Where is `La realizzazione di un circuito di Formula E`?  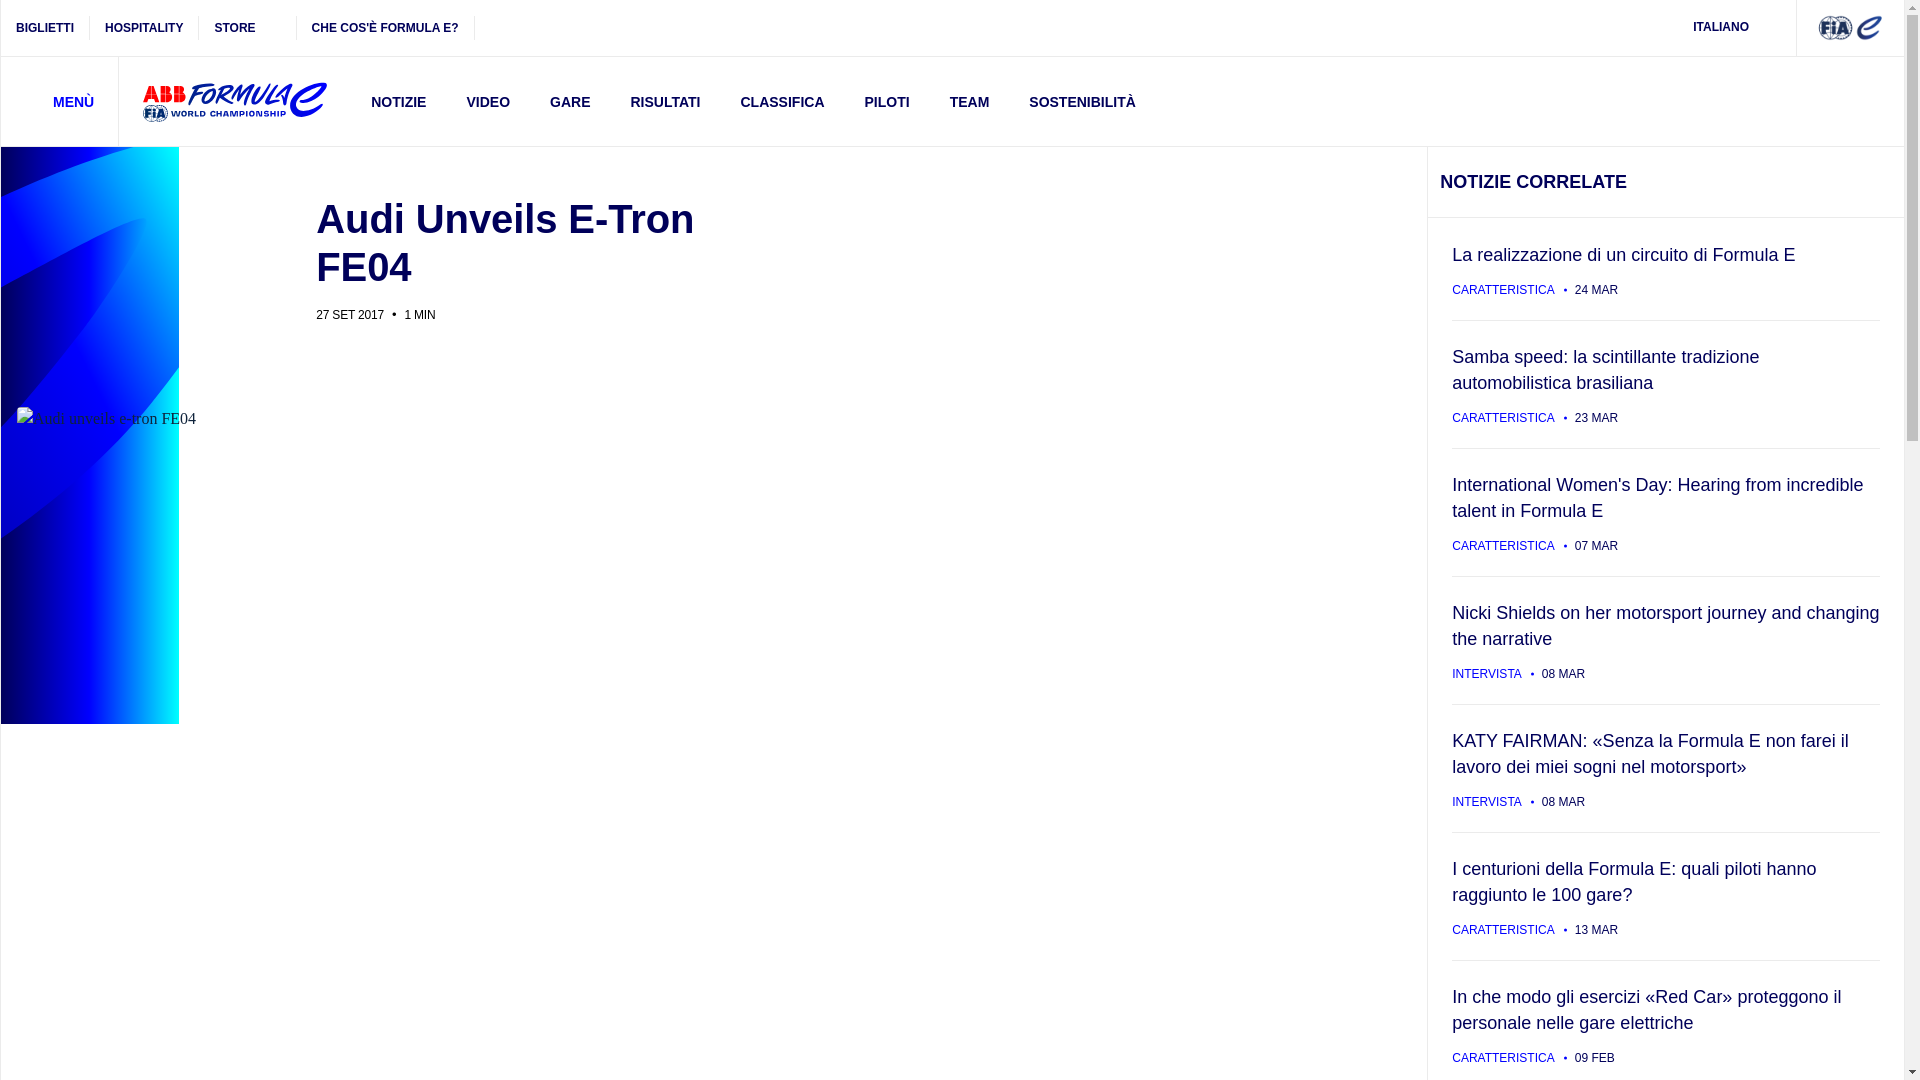
La realizzazione di un circuito di Formula E is located at coordinates (1665, 268).